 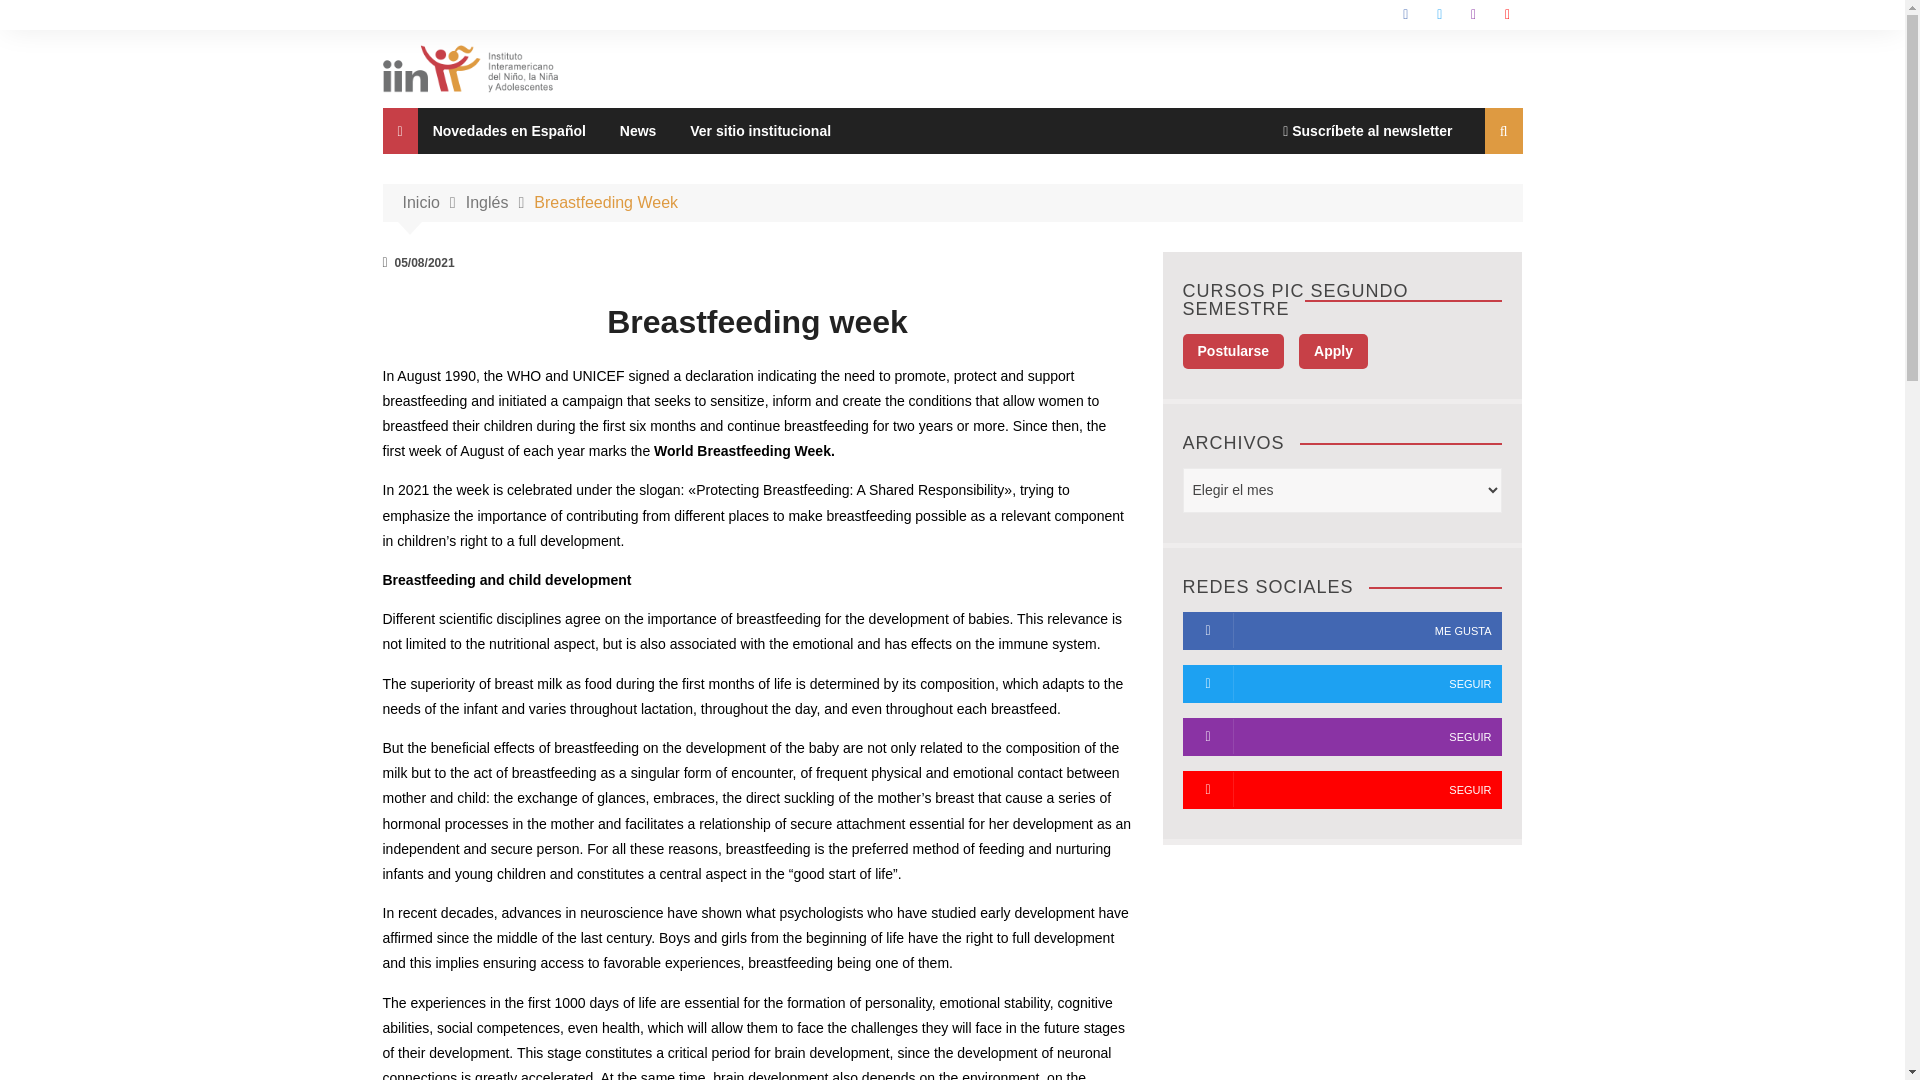 What do you see at coordinates (605, 202) in the screenshot?
I see `Breastfeeding Week` at bounding box center [605, 202].